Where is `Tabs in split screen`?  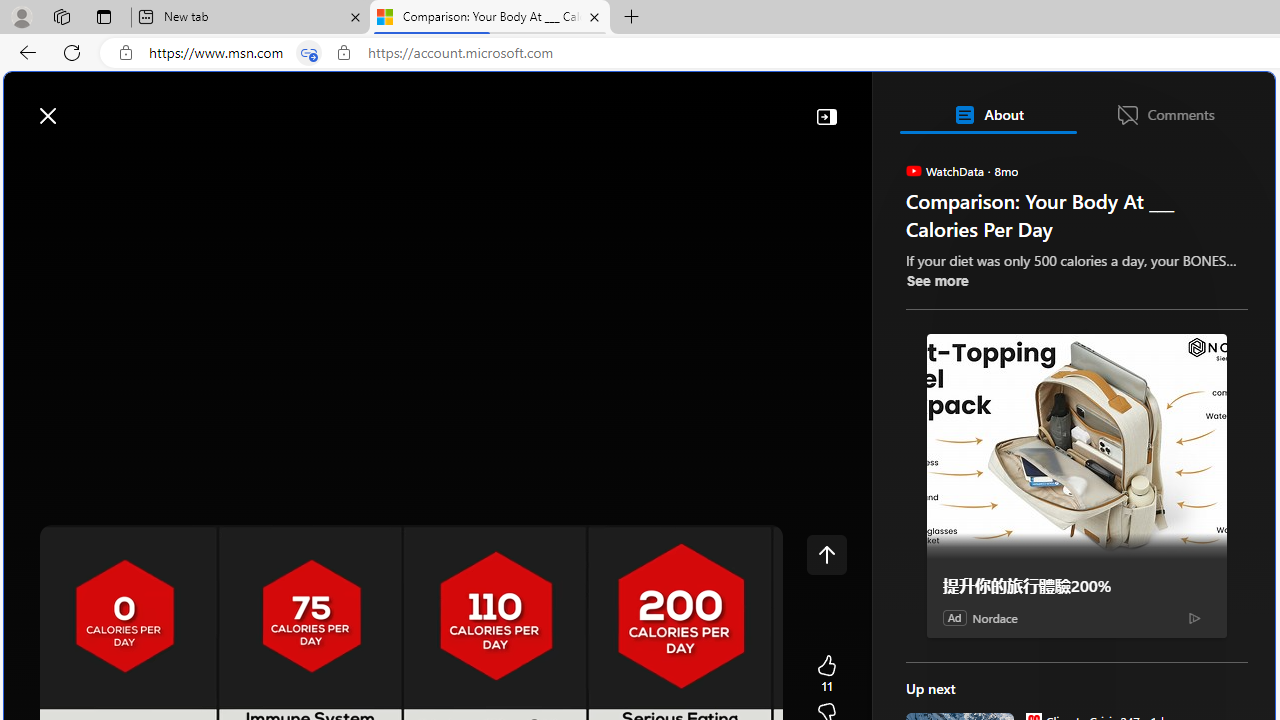 Tabs in split screen is located at coordinates (308, 53).